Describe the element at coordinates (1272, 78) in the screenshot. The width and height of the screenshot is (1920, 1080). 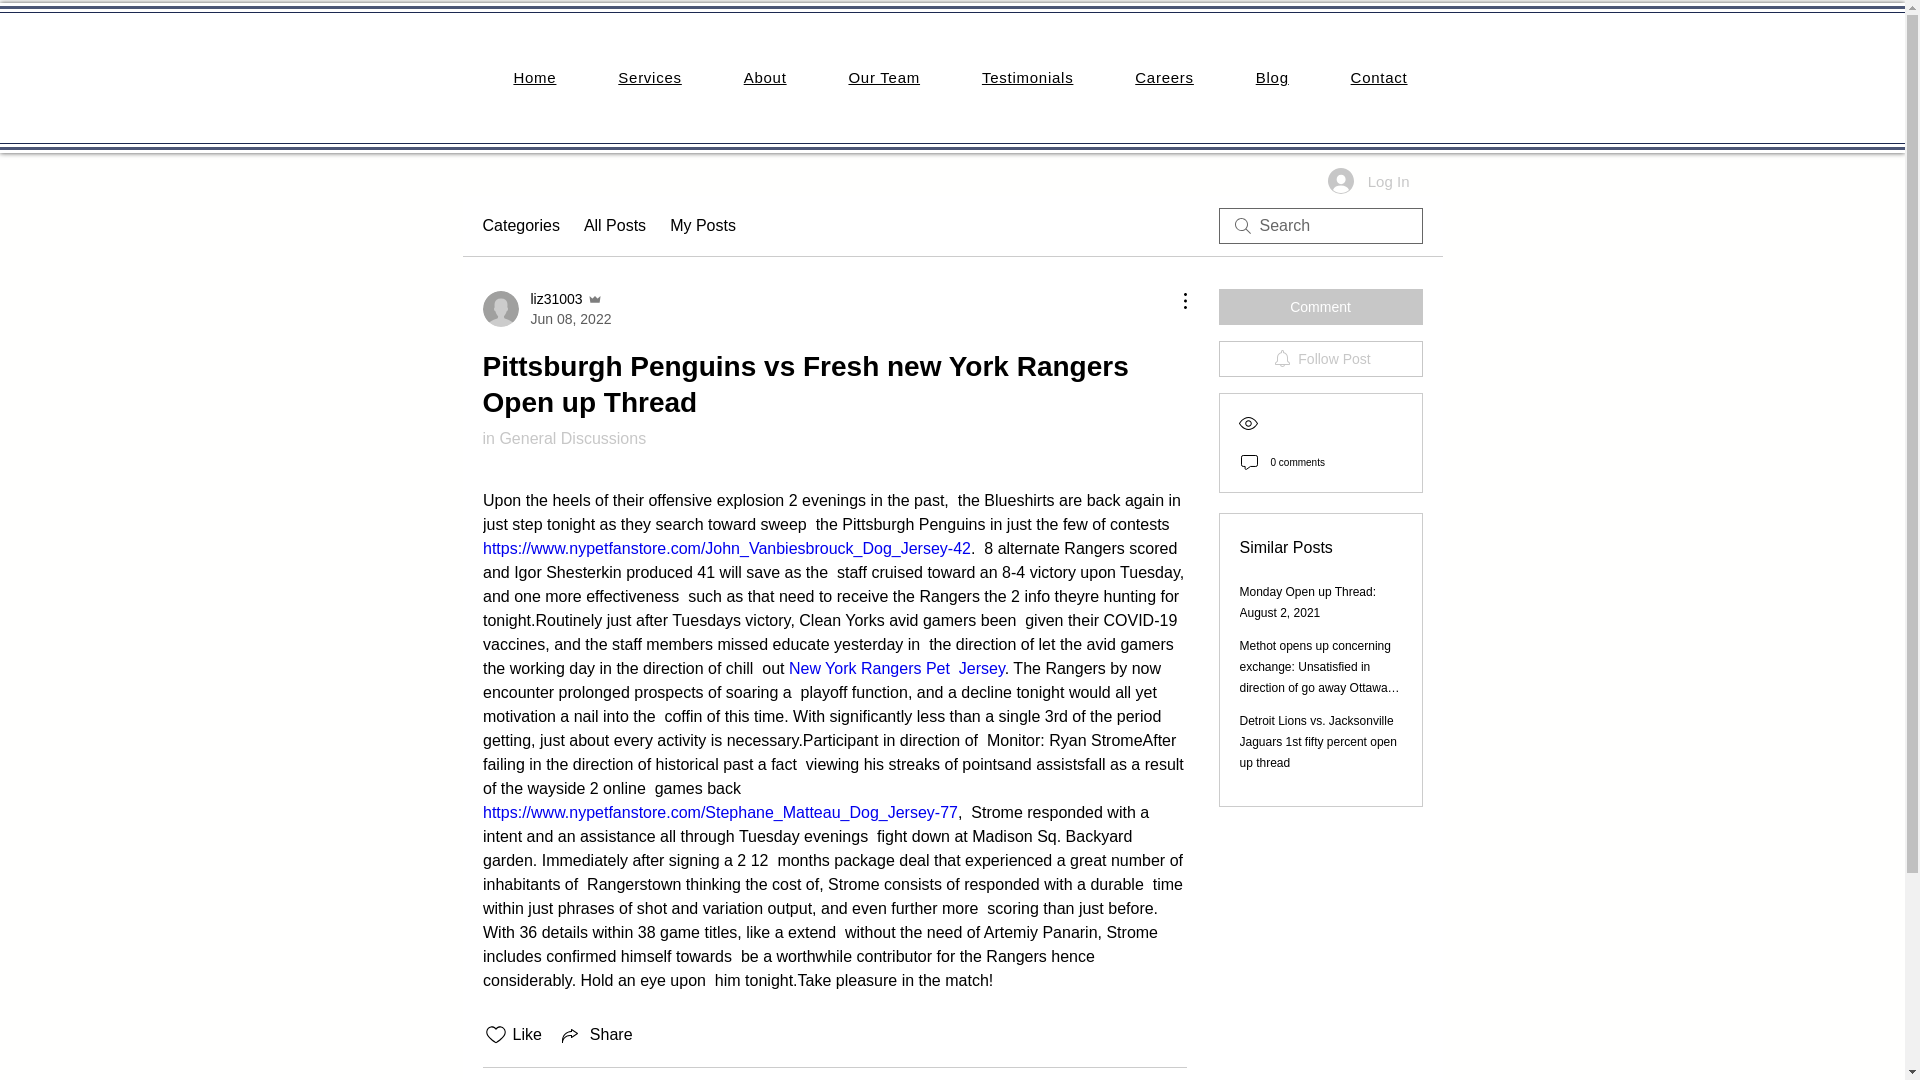
I see `Blog` at that location.